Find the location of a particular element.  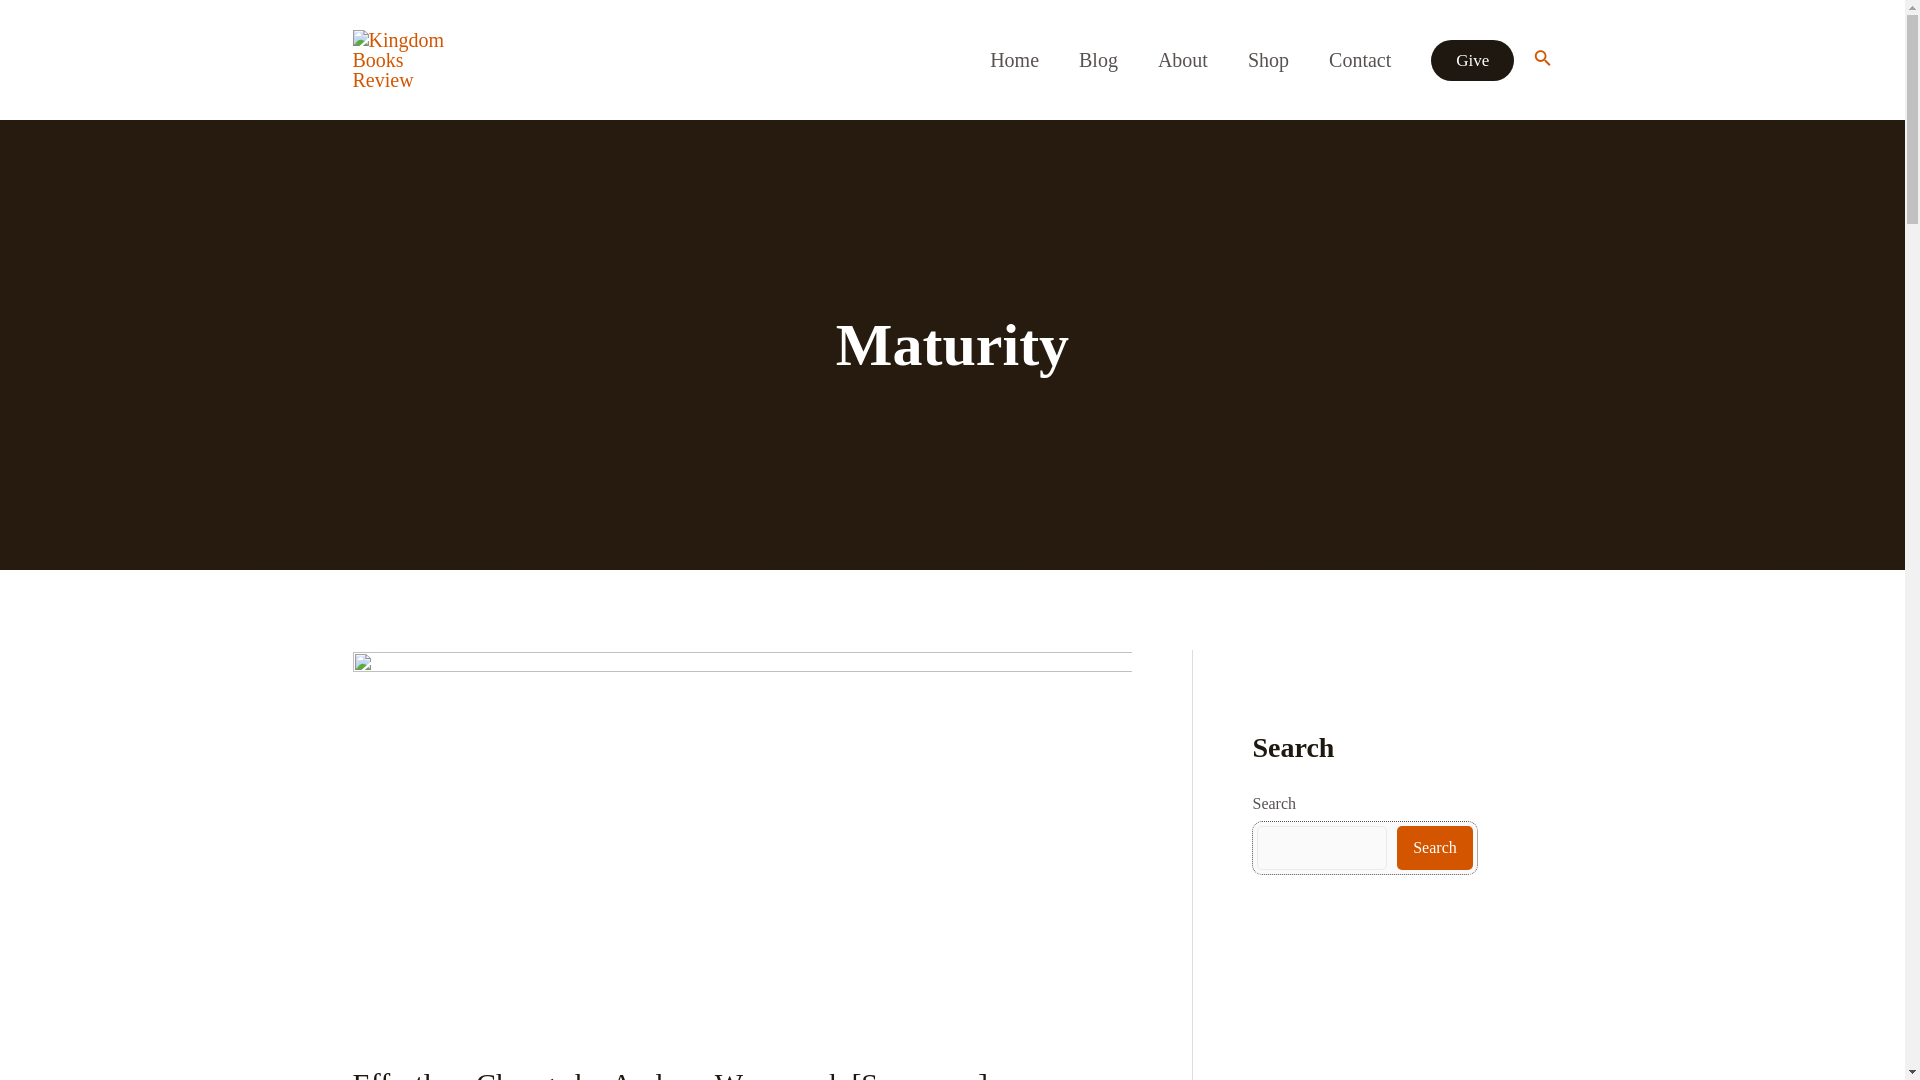

Search is located at coordinates (1434, 848).